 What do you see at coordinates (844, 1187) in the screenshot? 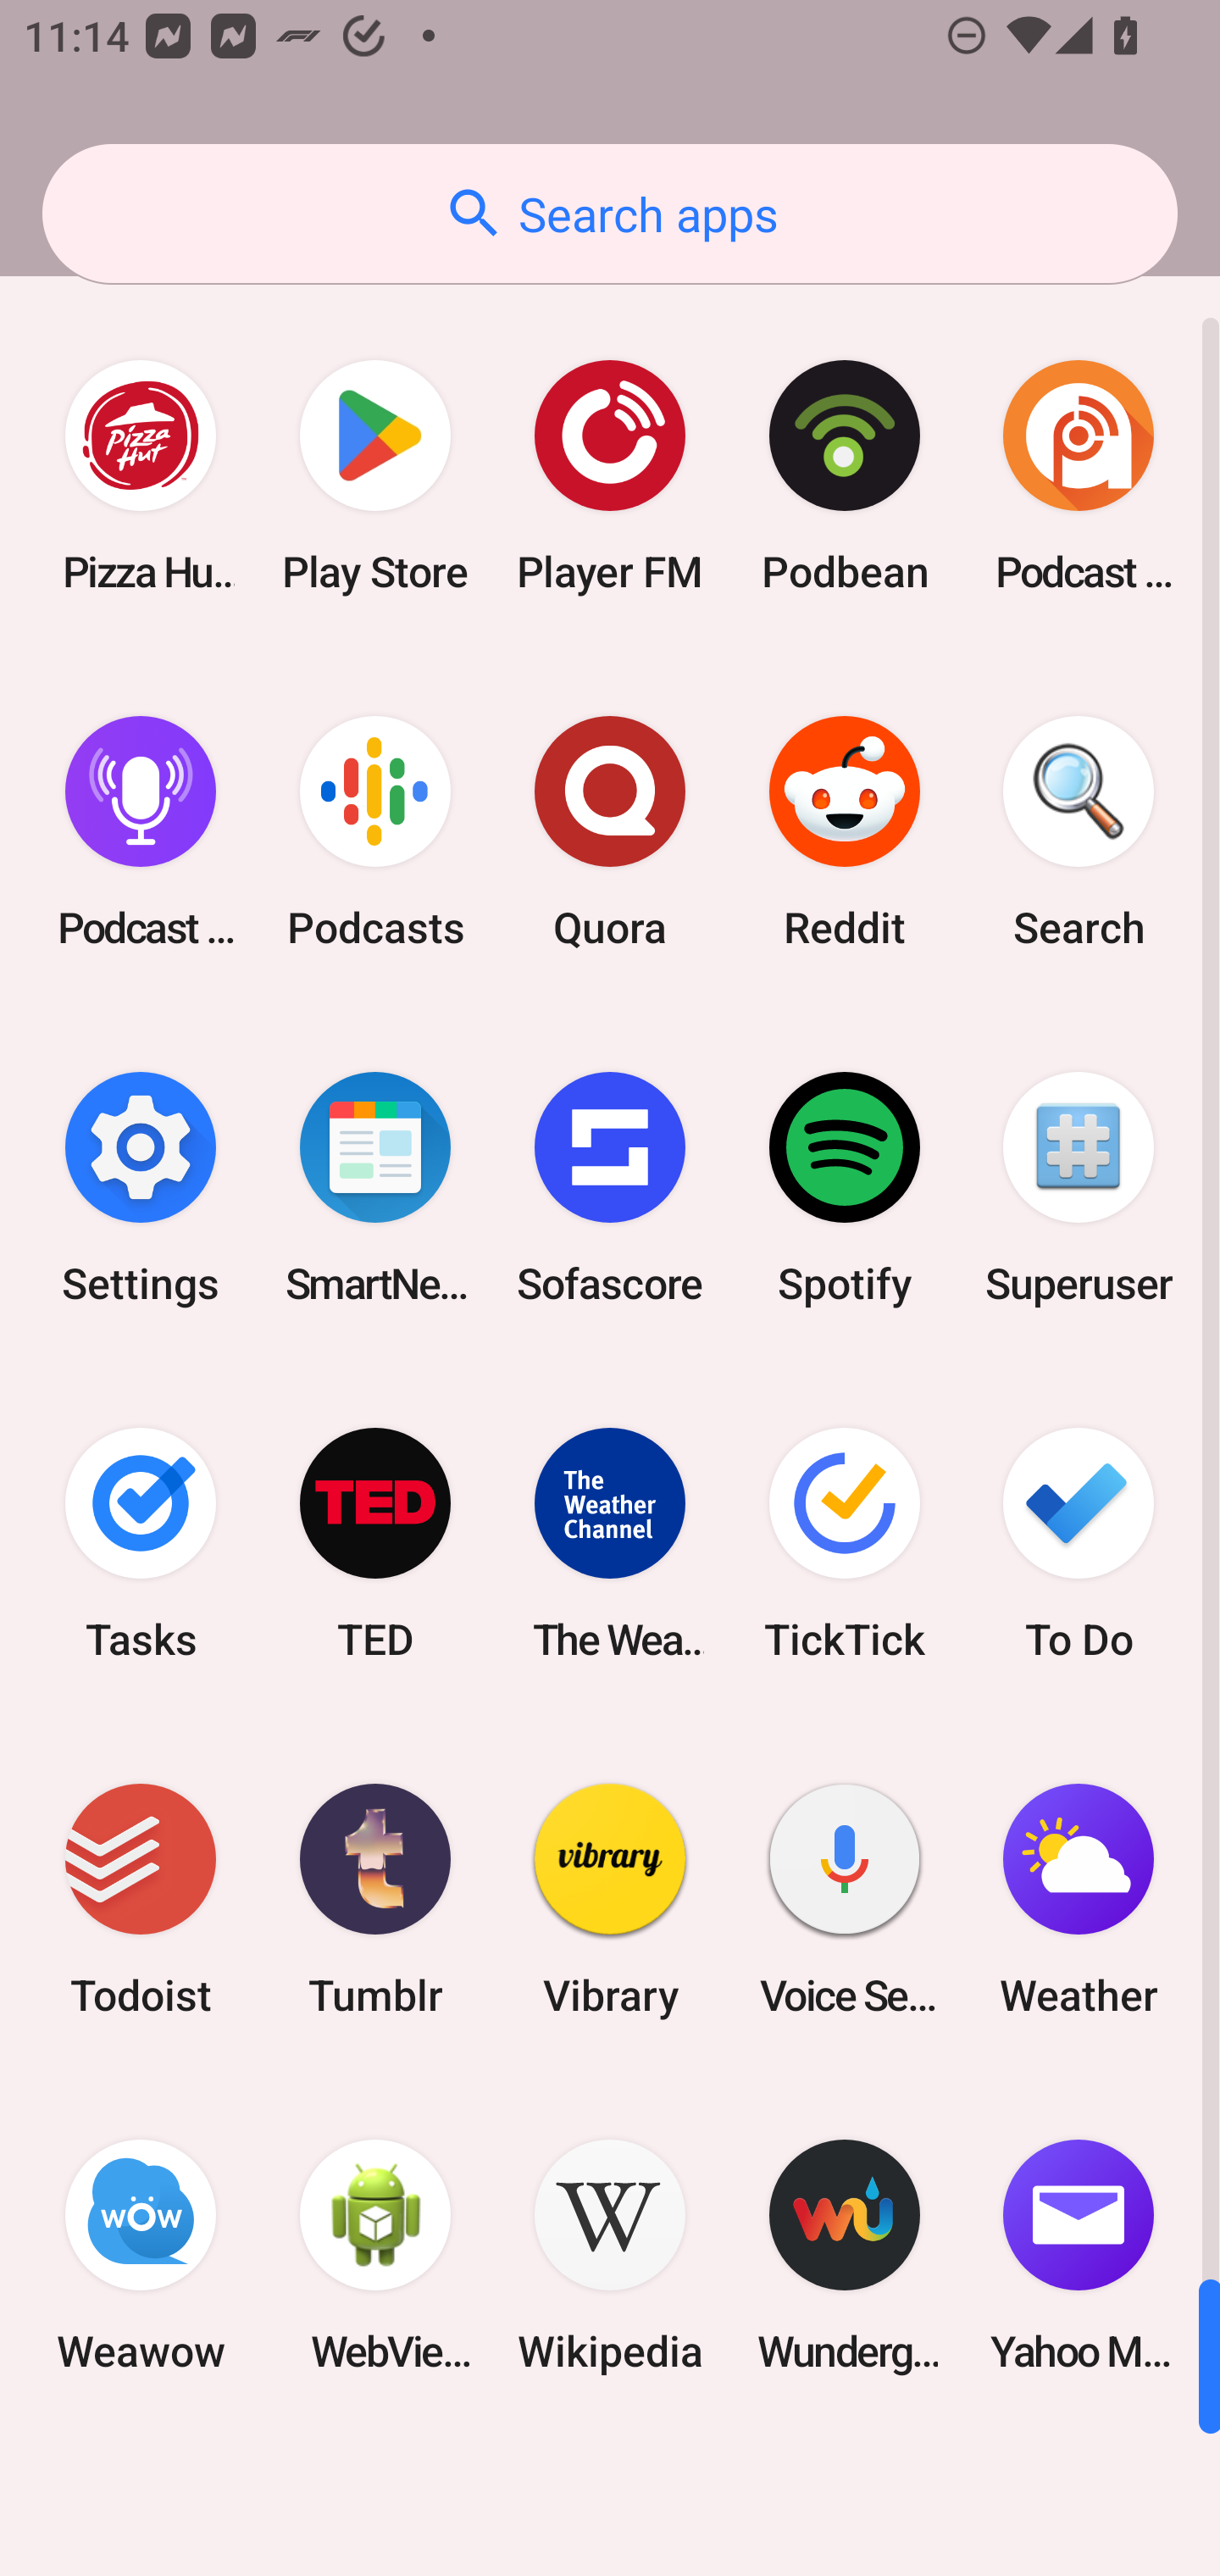
I see `Spotify` at bounding box center [844, 1187].